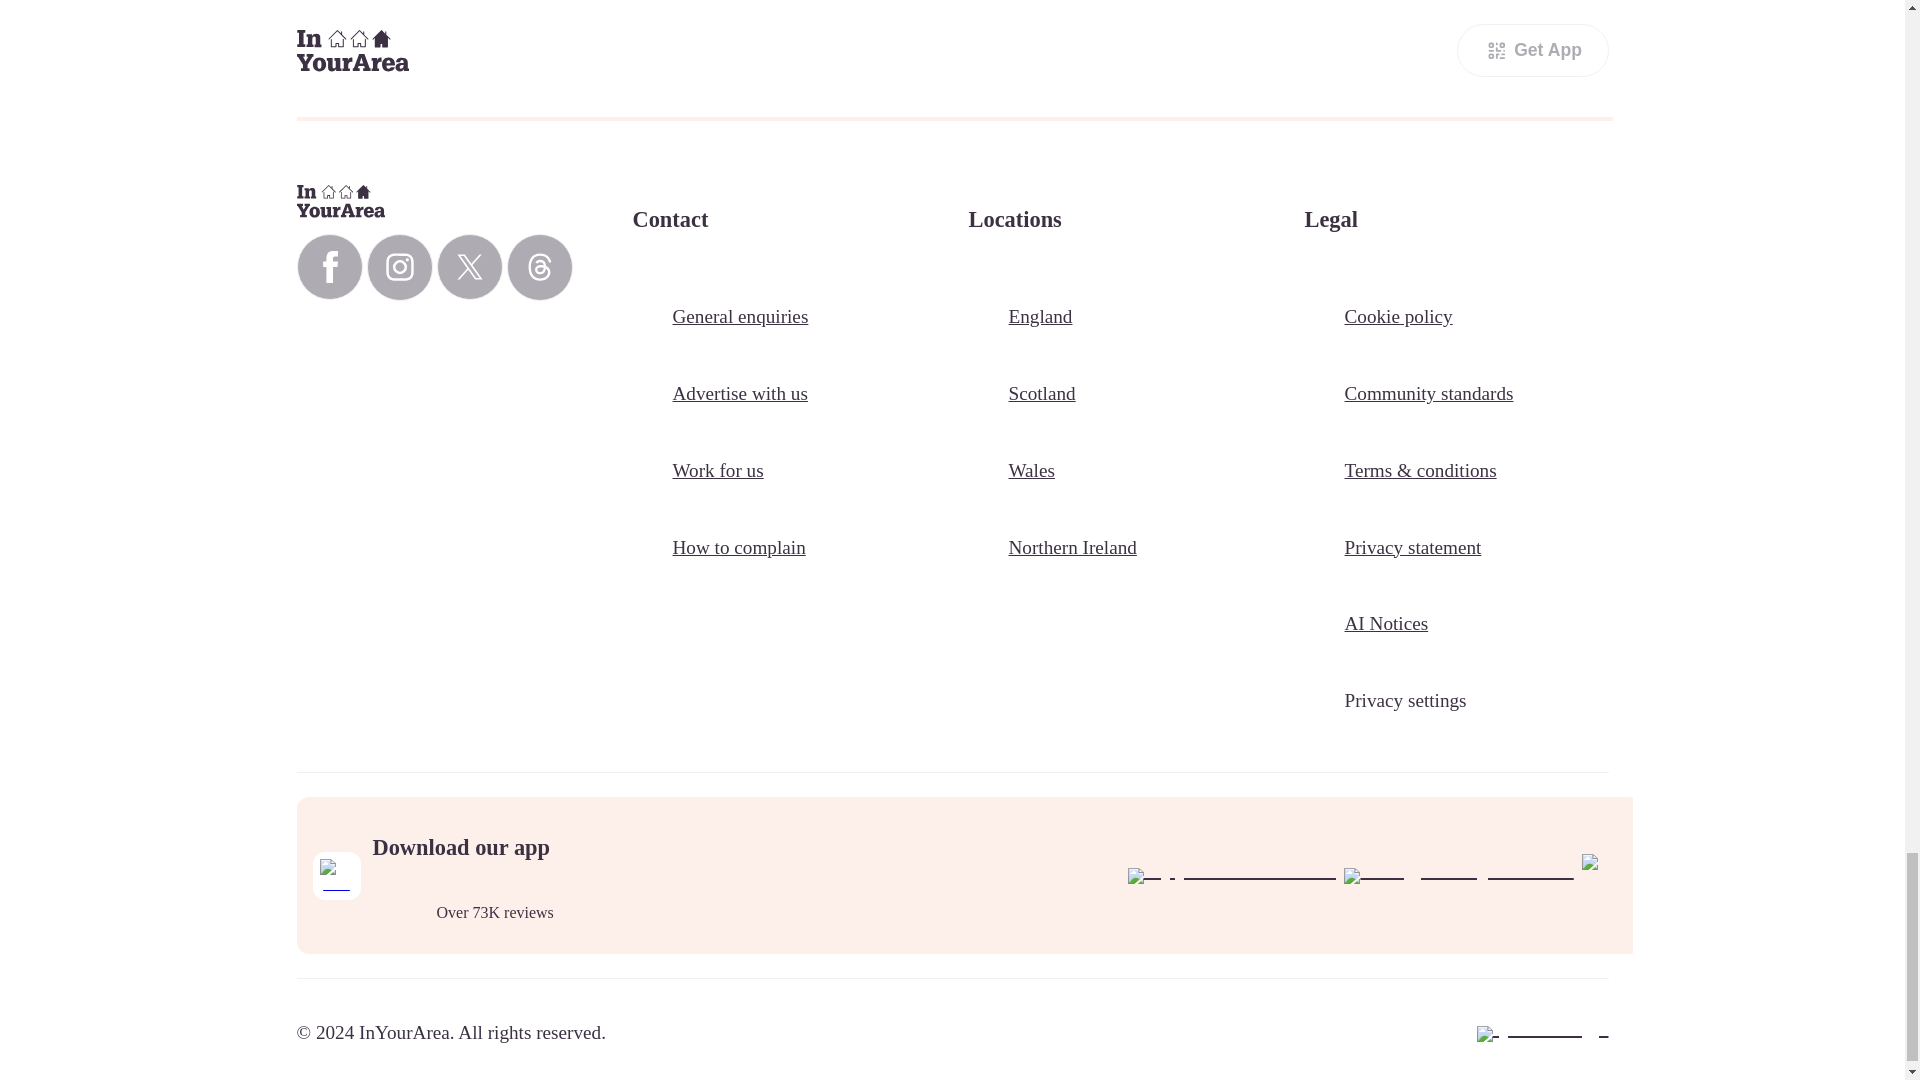 The width and height of the screenshot is (1920, 1080). What do you see at coordinates (399, 268) in the screenshot?
I see `InYourArea Instagram` at bounding box center [399, 268].